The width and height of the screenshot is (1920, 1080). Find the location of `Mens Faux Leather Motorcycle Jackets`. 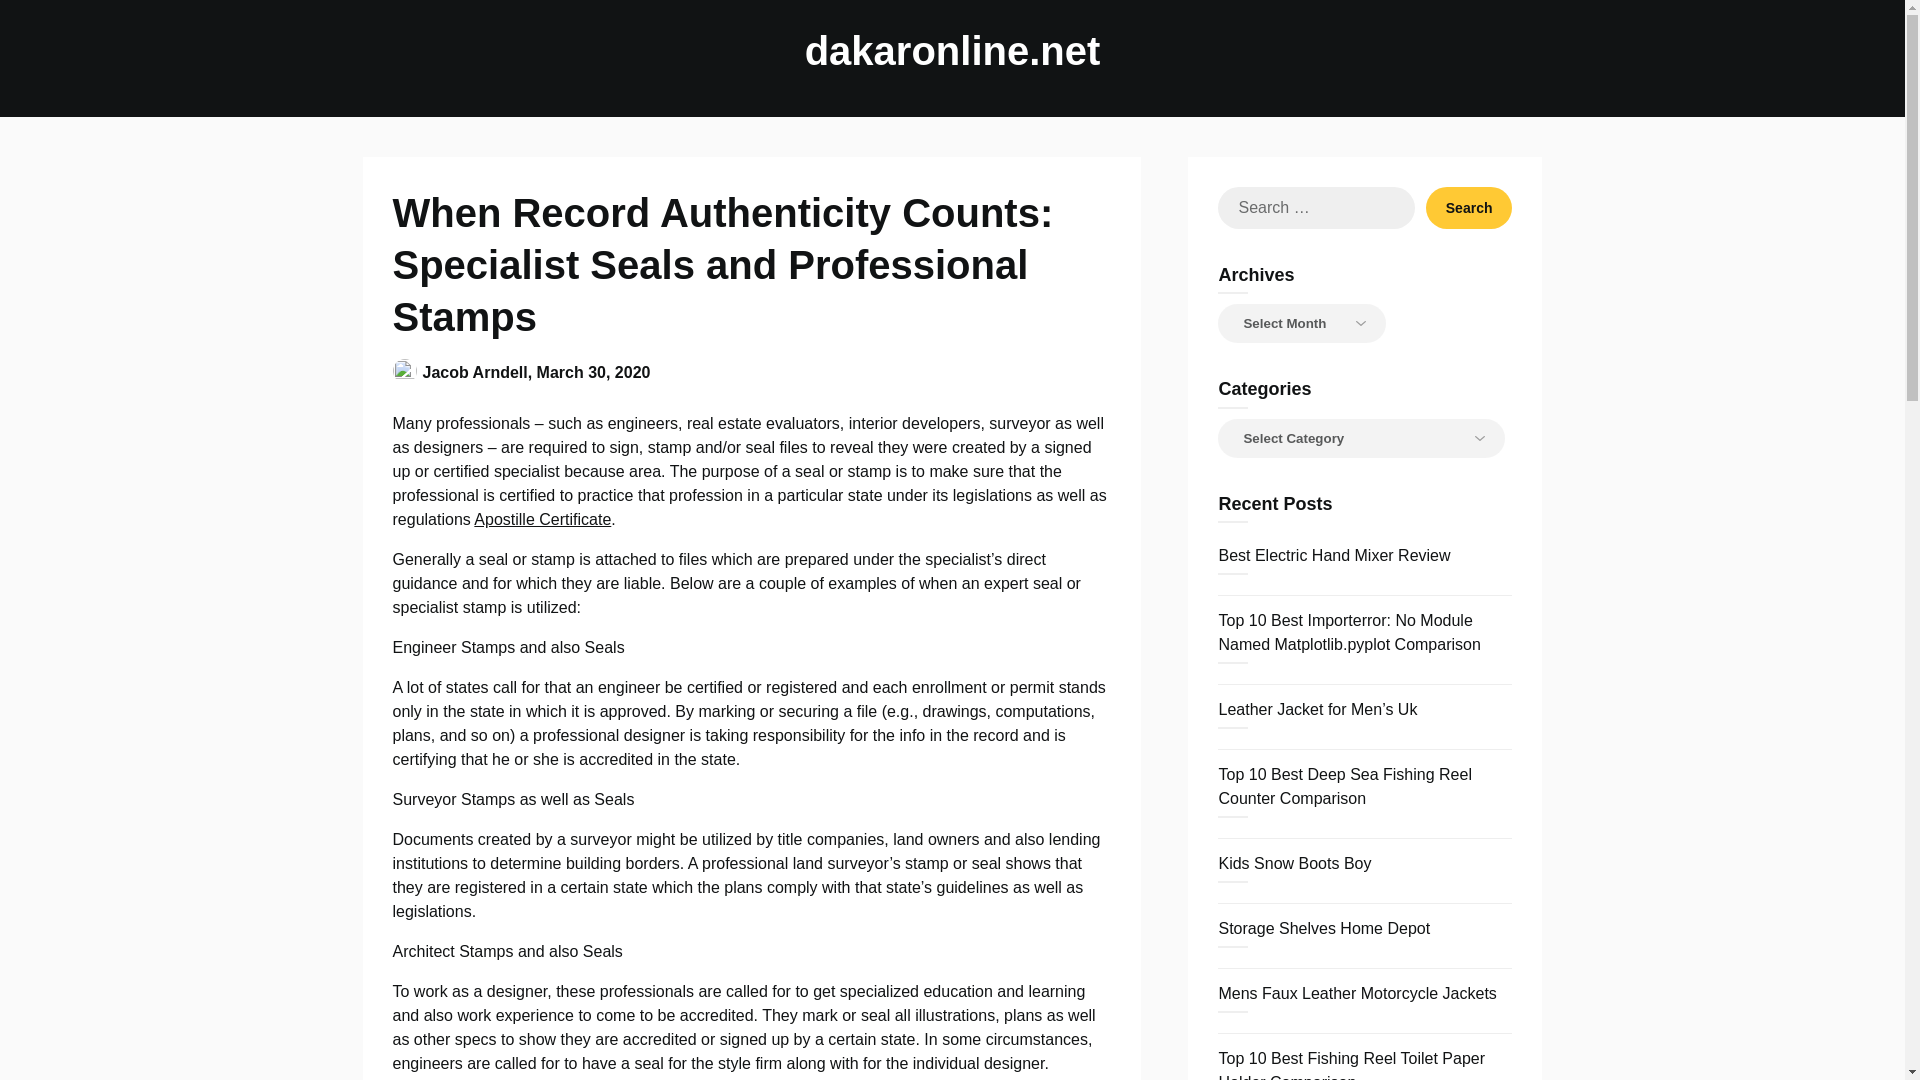

Mens Faux Leather Motorcycle Jackets is located at coordinates (1356, 993).